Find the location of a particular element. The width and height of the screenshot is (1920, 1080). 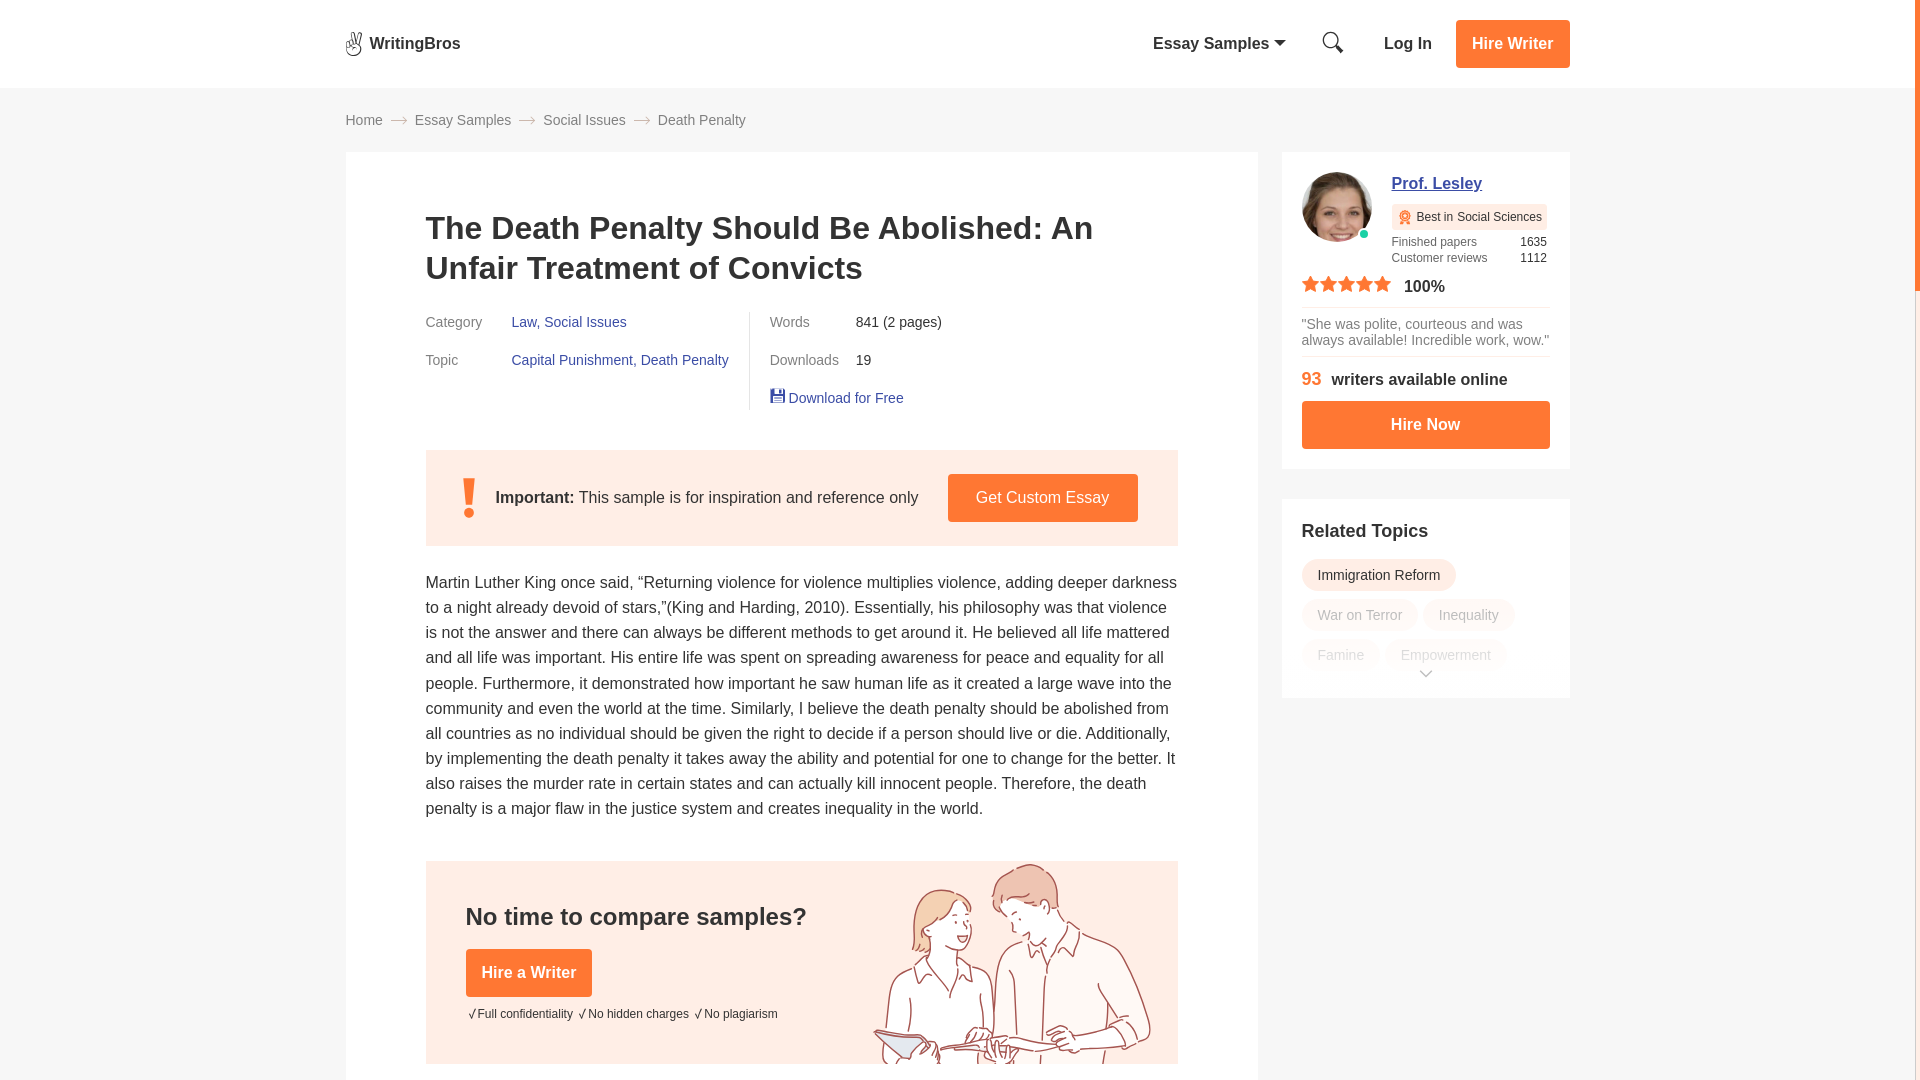

Social Issues is located at coordinates (584, 120).